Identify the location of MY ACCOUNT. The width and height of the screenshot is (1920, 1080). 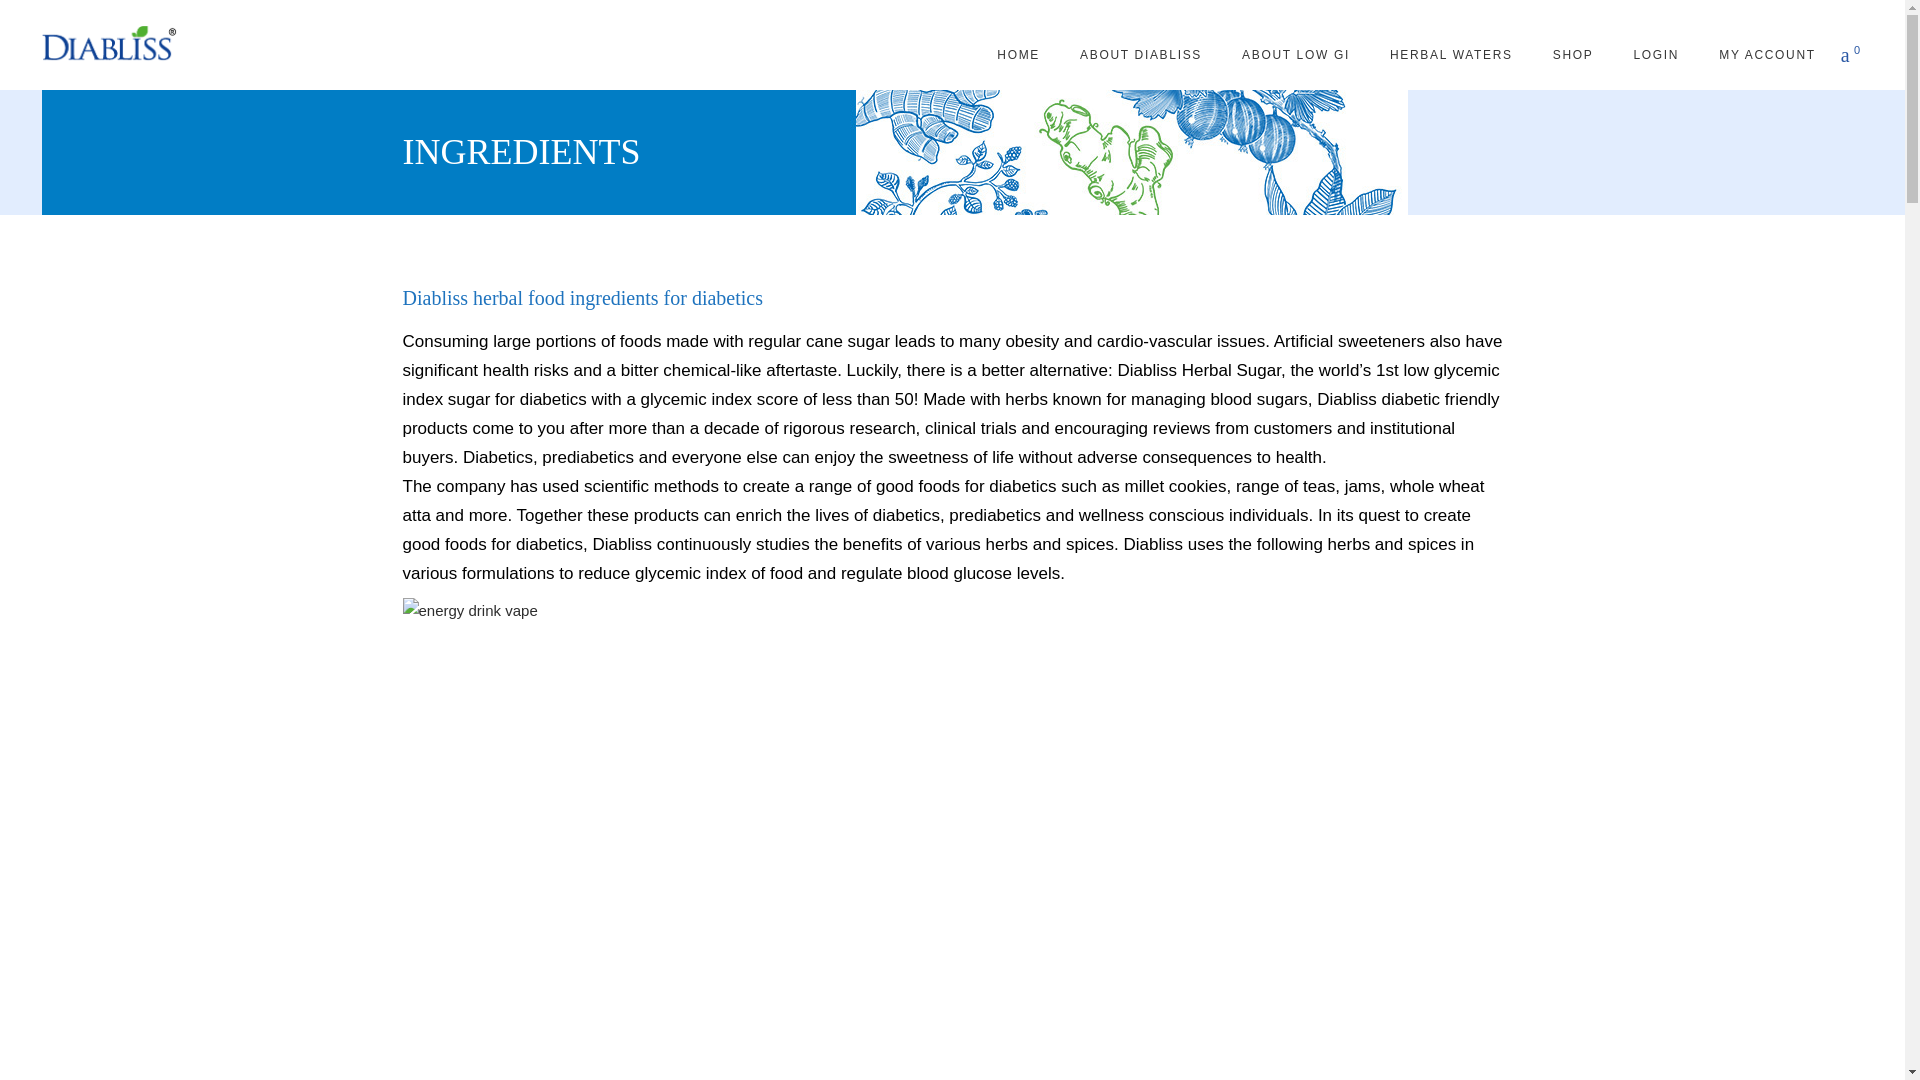
(1767, 54).